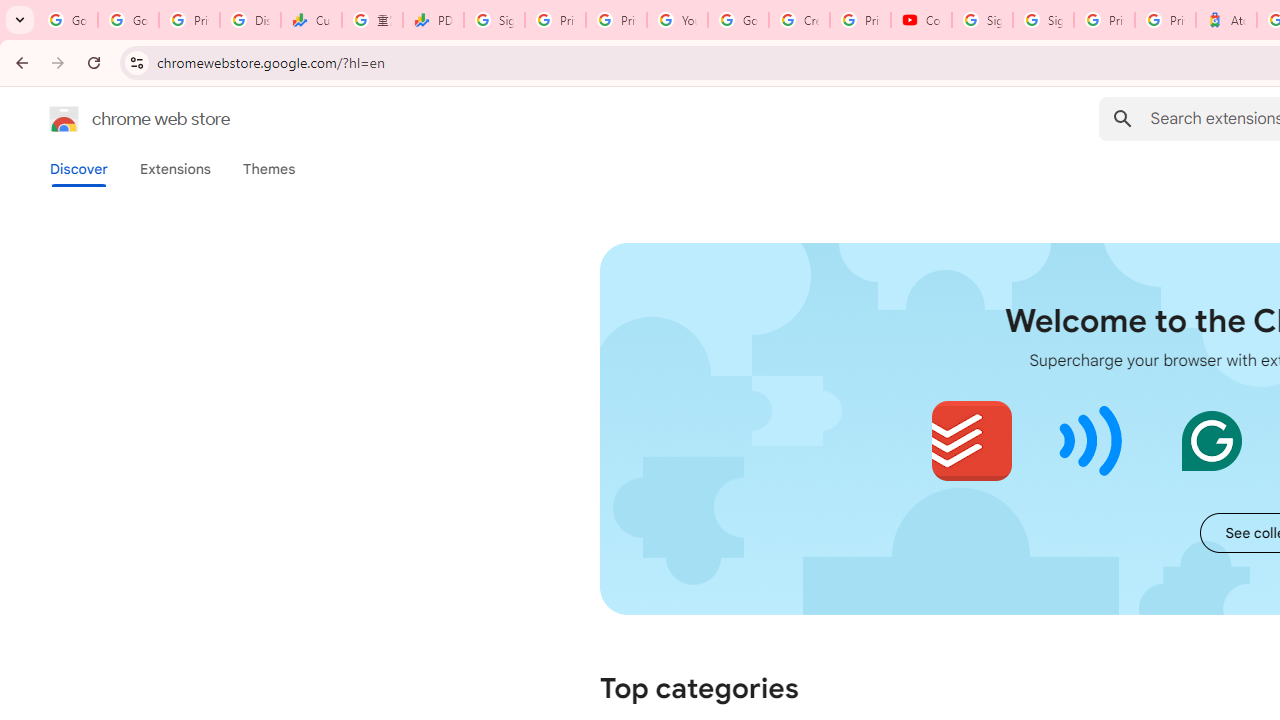  What do you see at coordinates (738, 20) in the screenshot?
I see `Google Account Help` at bounding box center [738, 20].